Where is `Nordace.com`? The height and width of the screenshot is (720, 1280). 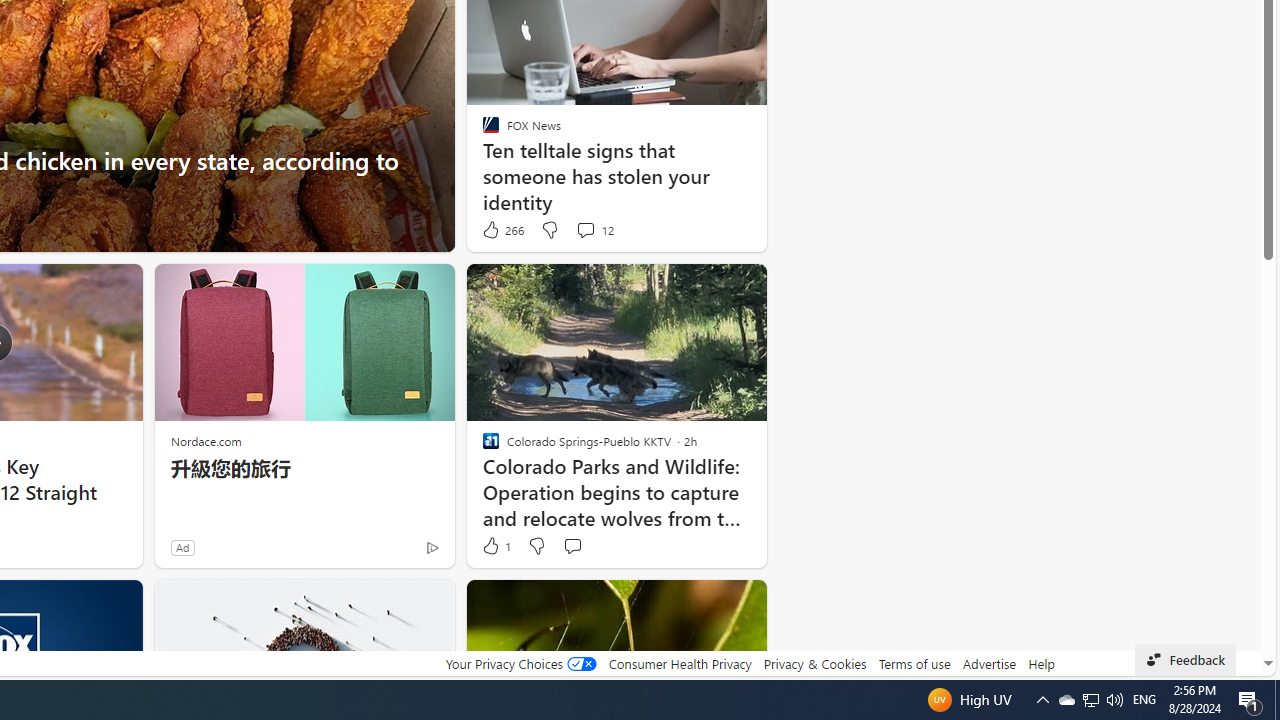
Nordace.com is located at coordinates (206, 440).